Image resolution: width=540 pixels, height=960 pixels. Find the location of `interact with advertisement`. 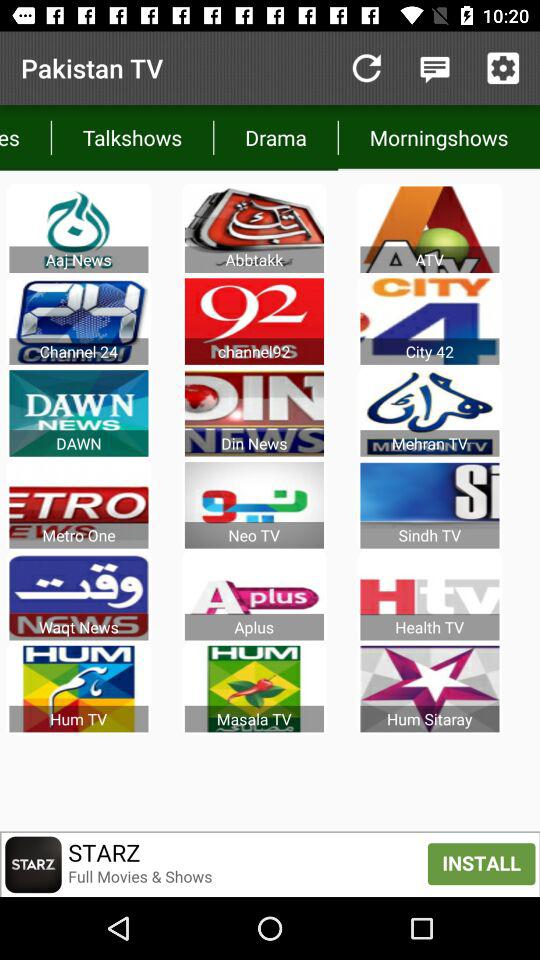

interact with advertisement is located at coordinates (270, 864).